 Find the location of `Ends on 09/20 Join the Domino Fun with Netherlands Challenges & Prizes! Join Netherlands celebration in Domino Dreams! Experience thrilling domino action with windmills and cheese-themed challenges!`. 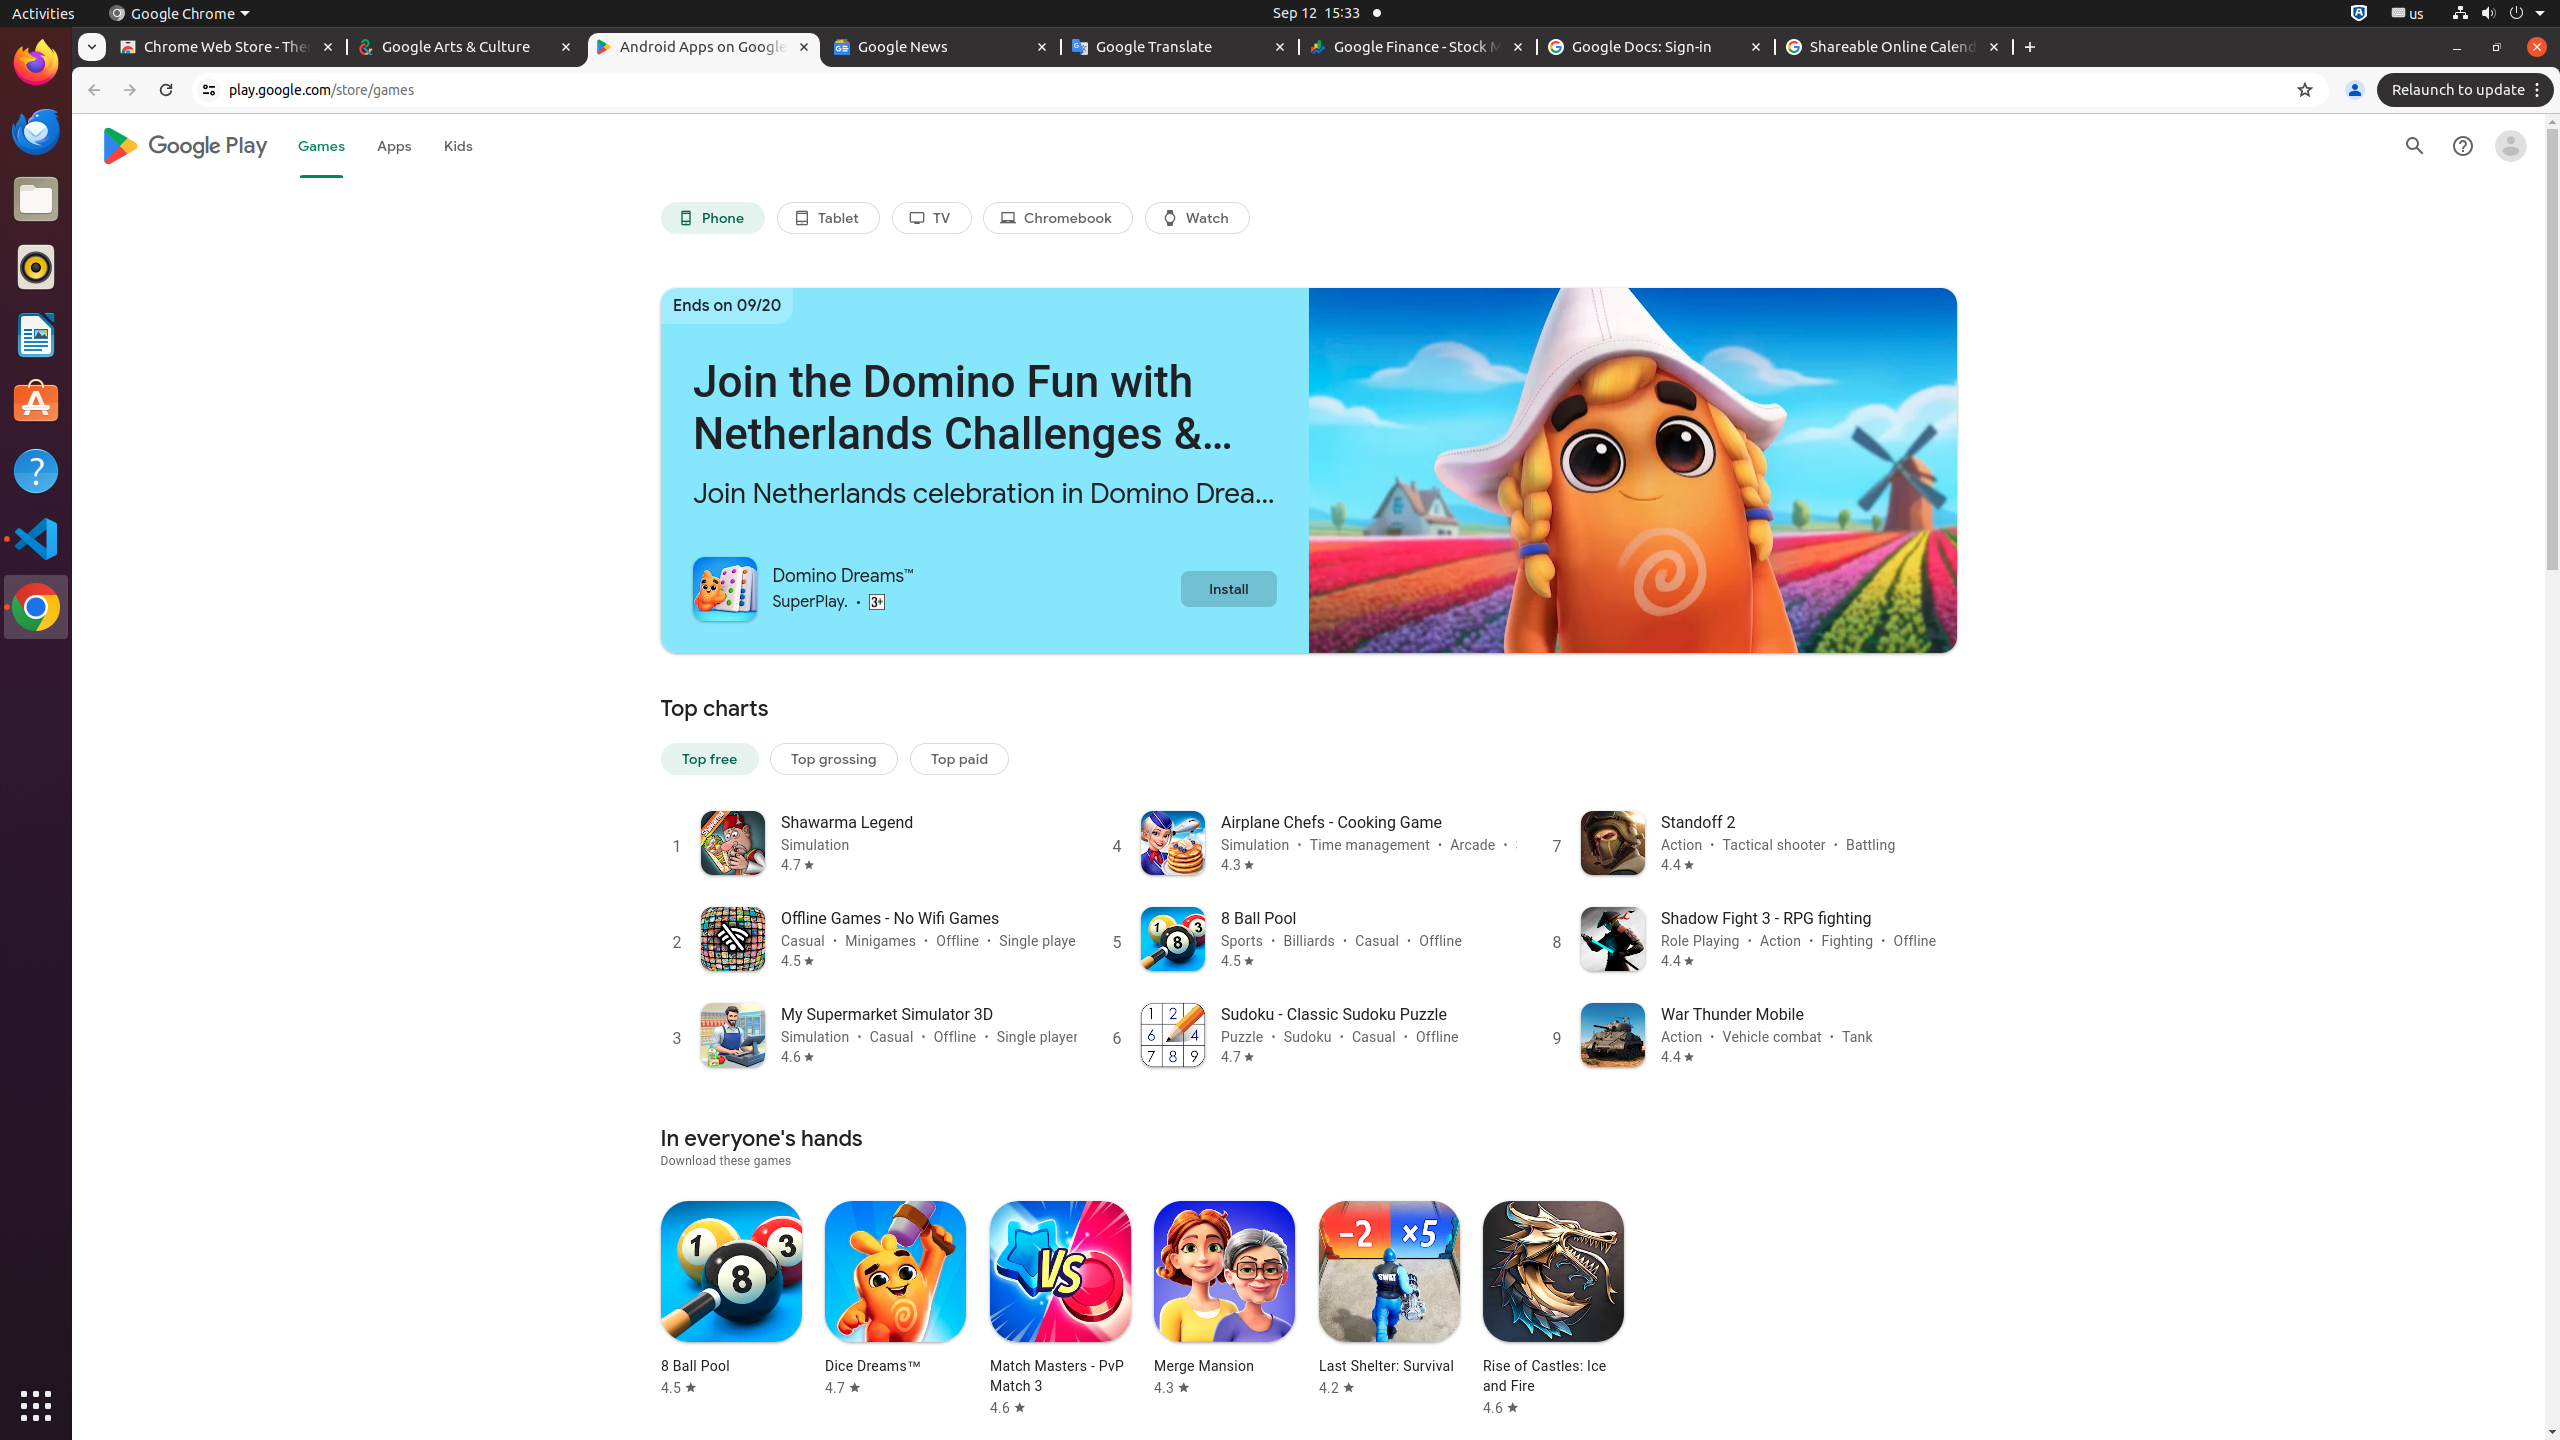

Ends on 09/20 Join the Domino Fun with Netherlands Challenges & Prizes! Join Netherlands celebration in Domino Dreams! Experience thrilling domino action with windmills and cheese-themed challenges! is located at coordinates (1308, 470).